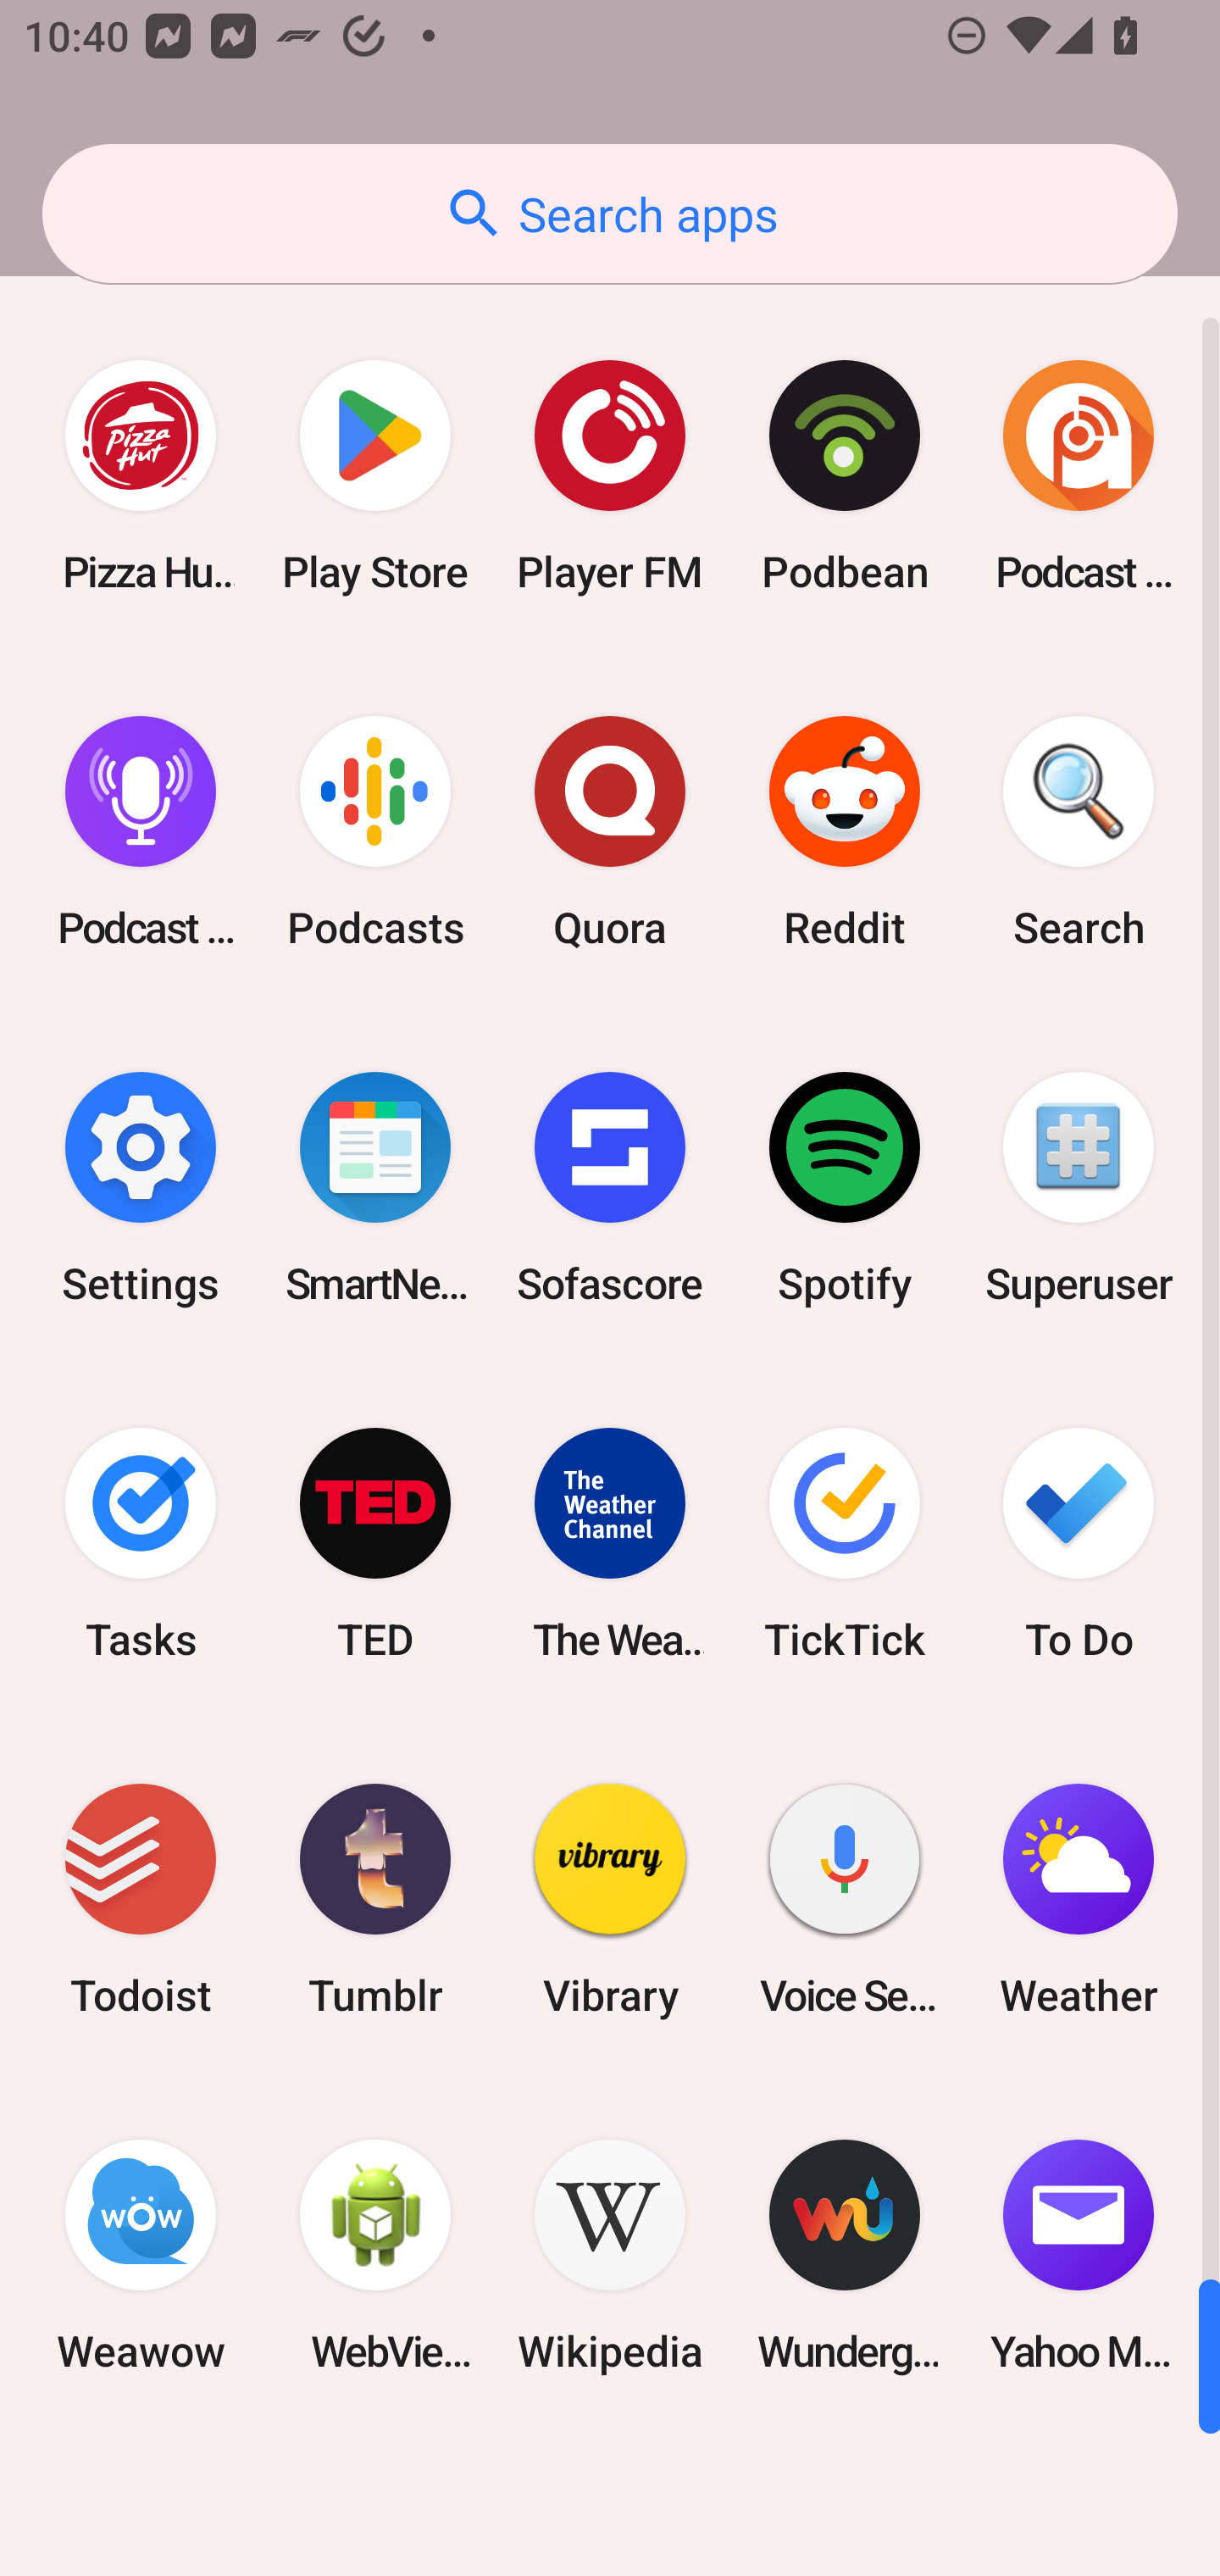  What do you see at coordinates (375, 476) in the screenshot?
I see `Play Store` at bounding box center [375, 476].